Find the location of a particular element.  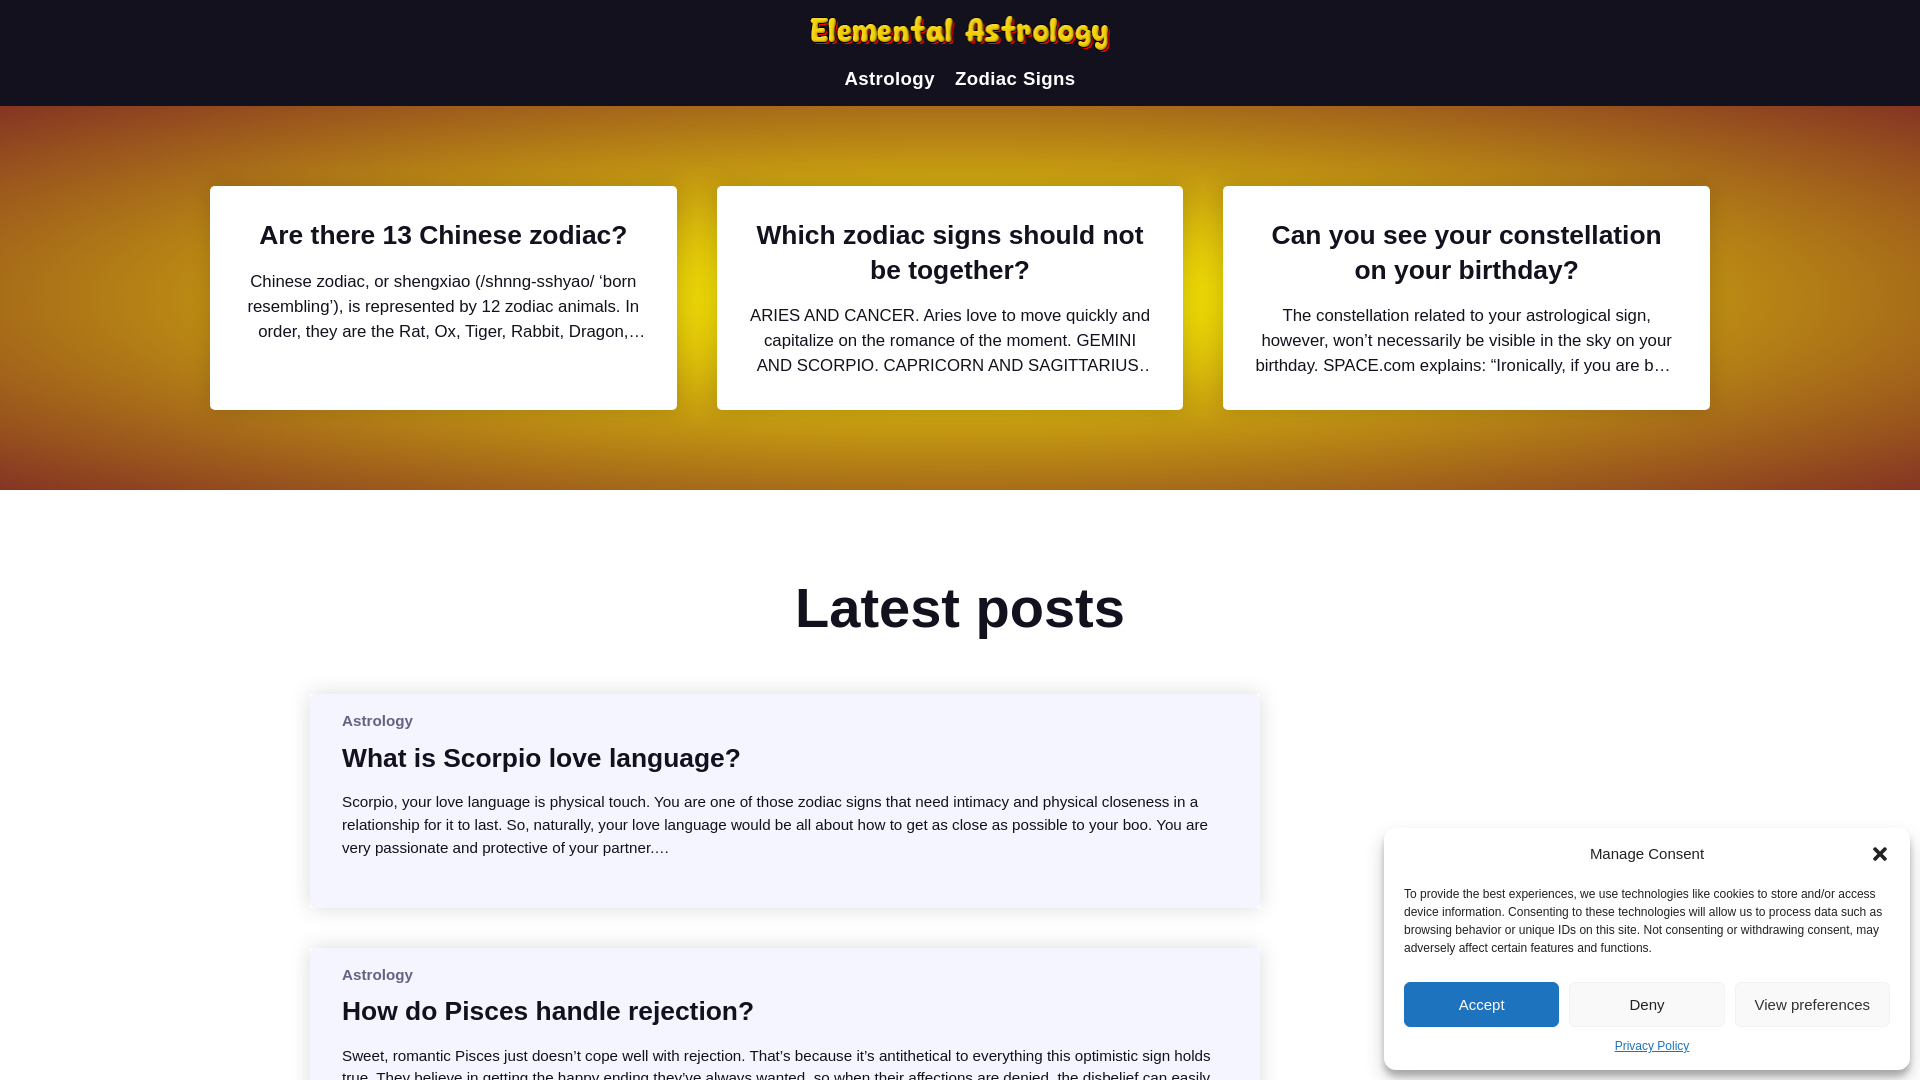

View preferences is located at coordinates (1812, 1004).